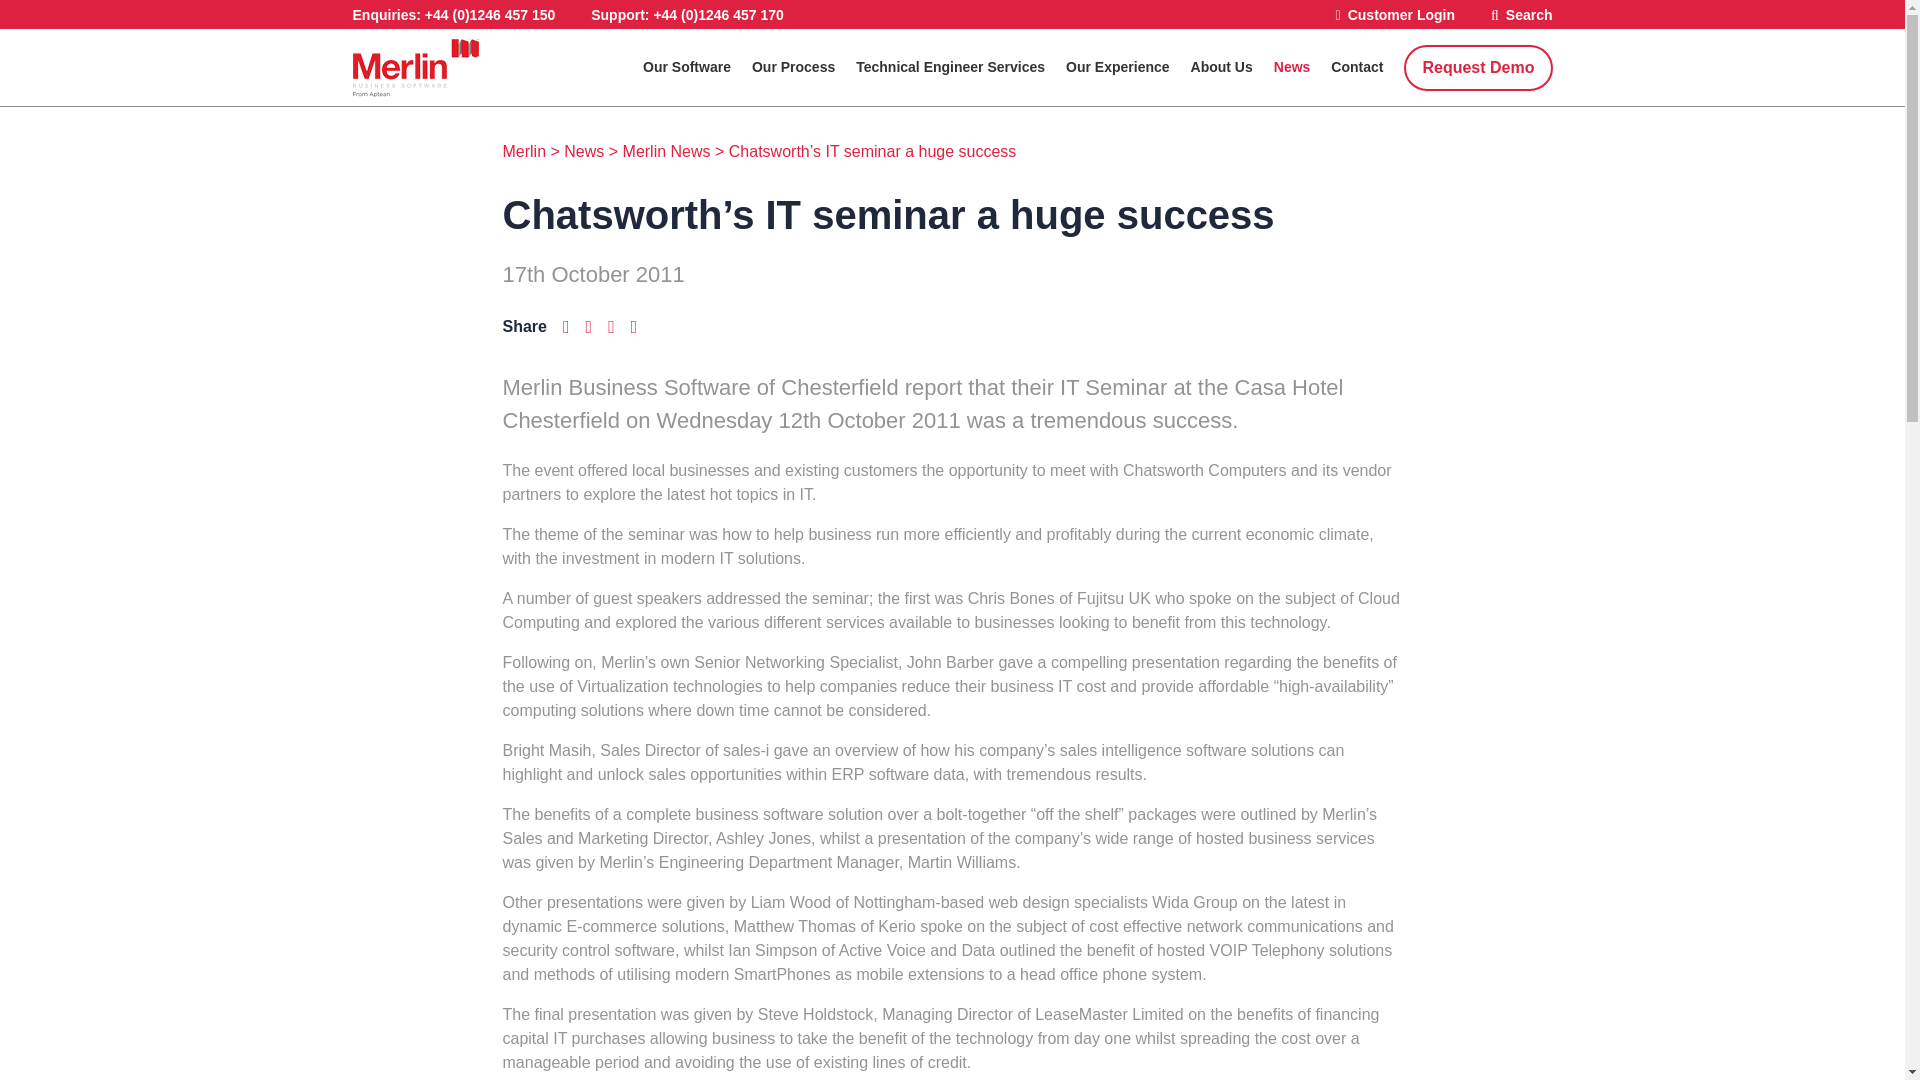 The width and height of the screenshot is (1920, 1080). I want to click on Search, so click(1522, 14).